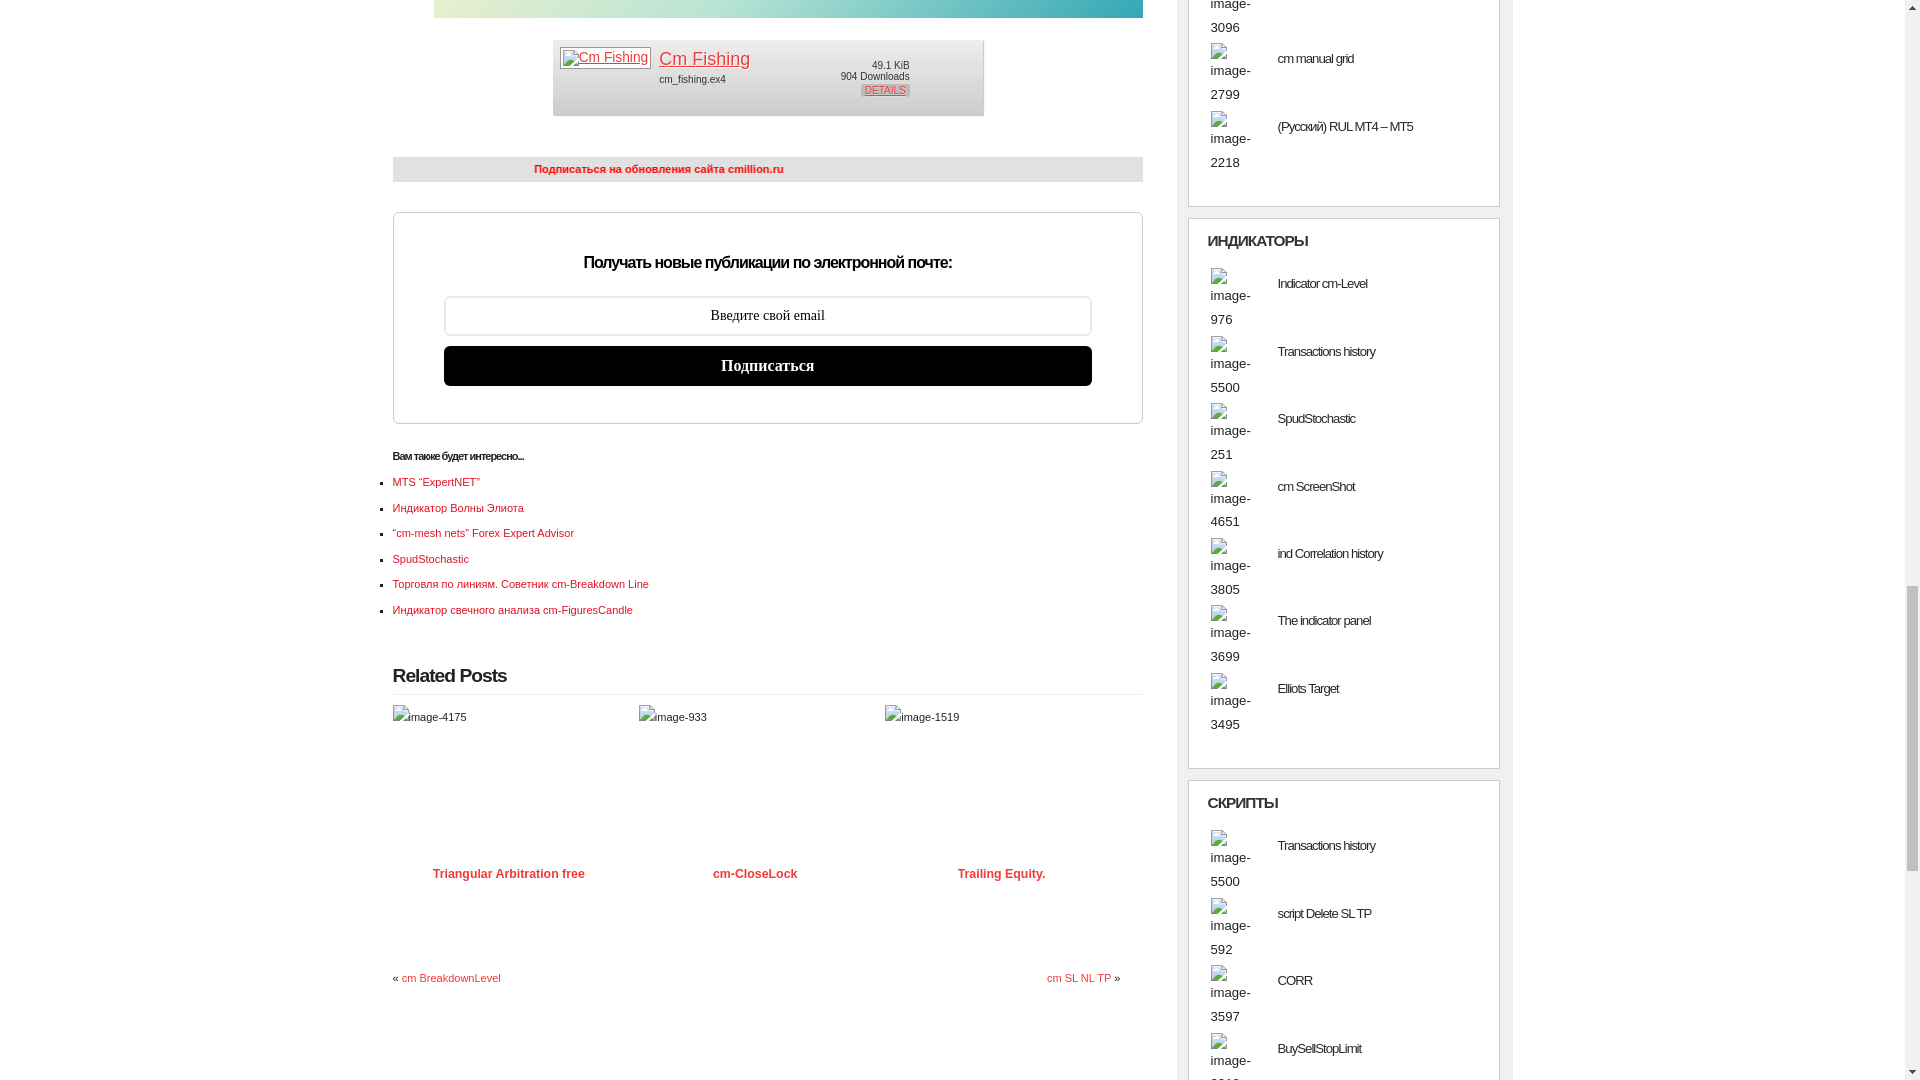 Image resolution: width=1920 pixels, height=1080 pixels. I want to click on SpudStochastic, so click(430, 558).